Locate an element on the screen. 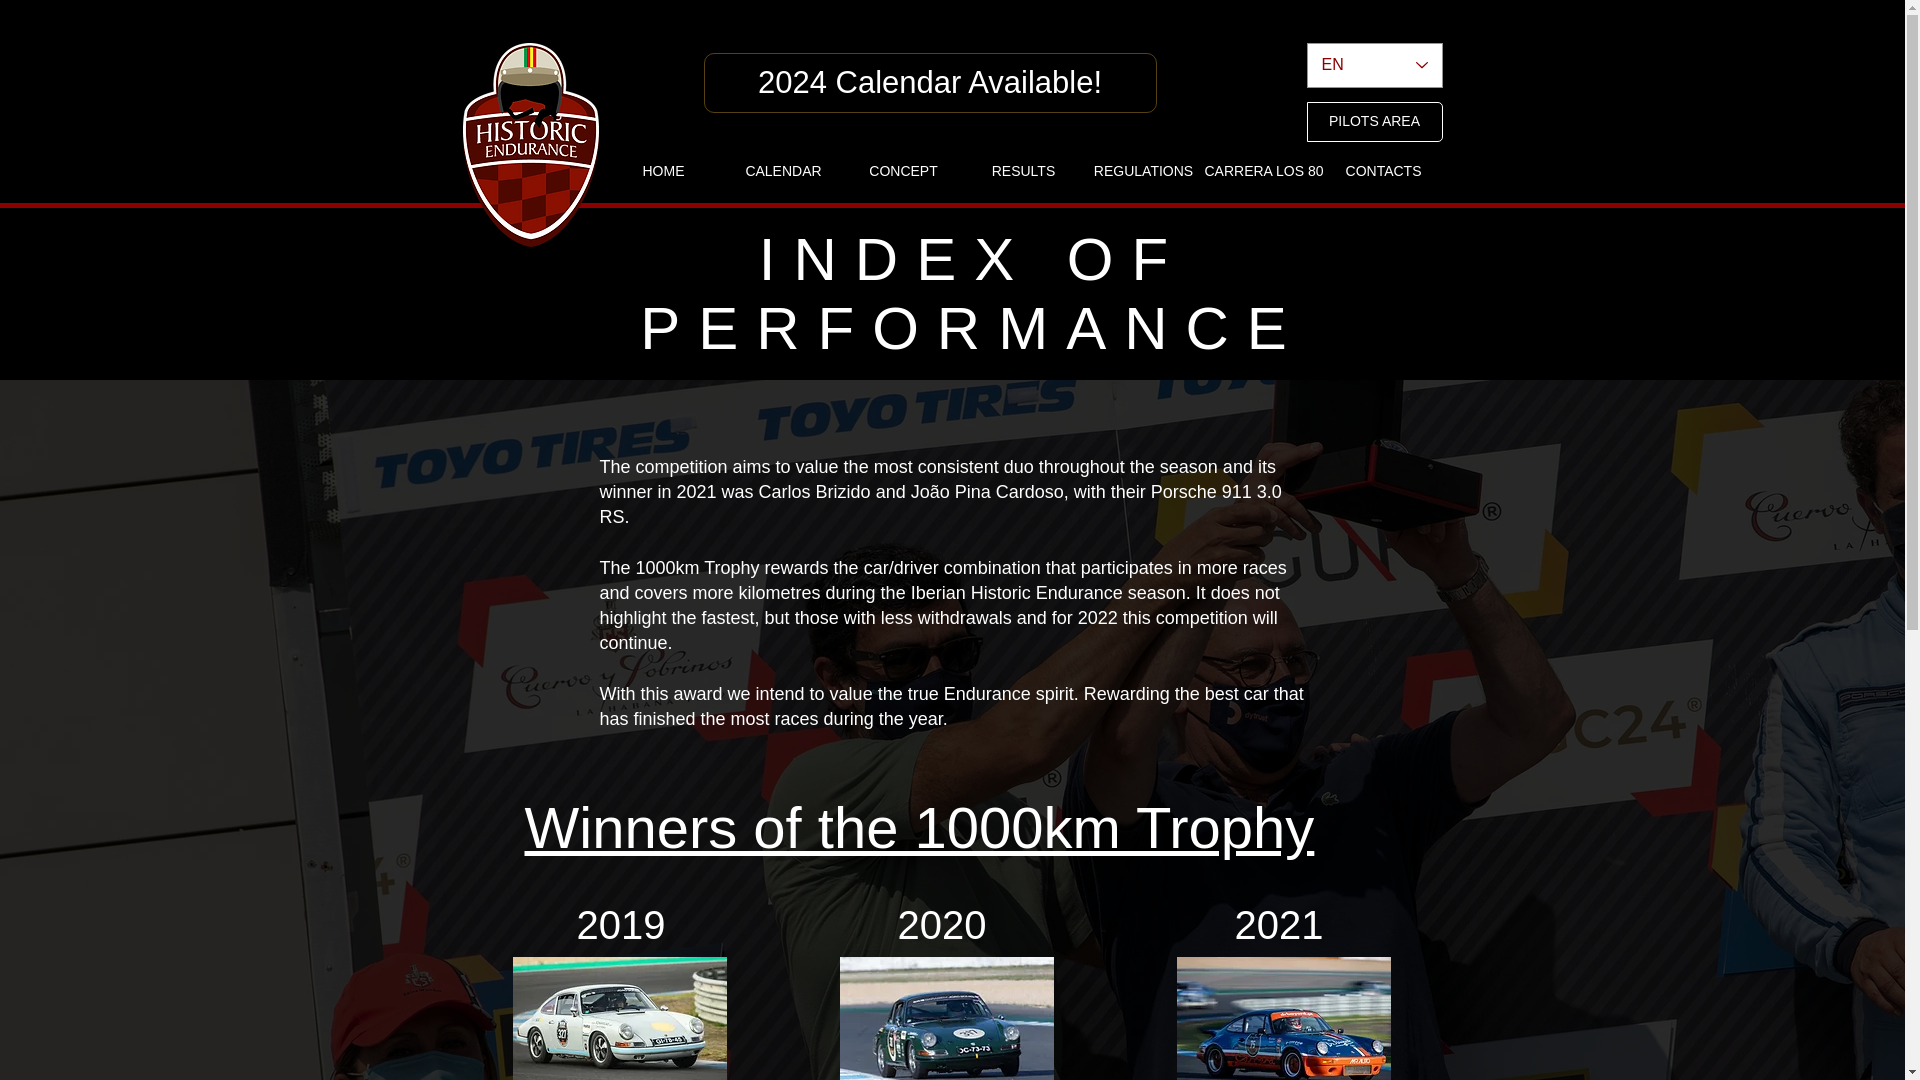 The height and width of the screenshot is (1080, 1920). 2024 Calendar Available! is located at coordinates (930, 82).